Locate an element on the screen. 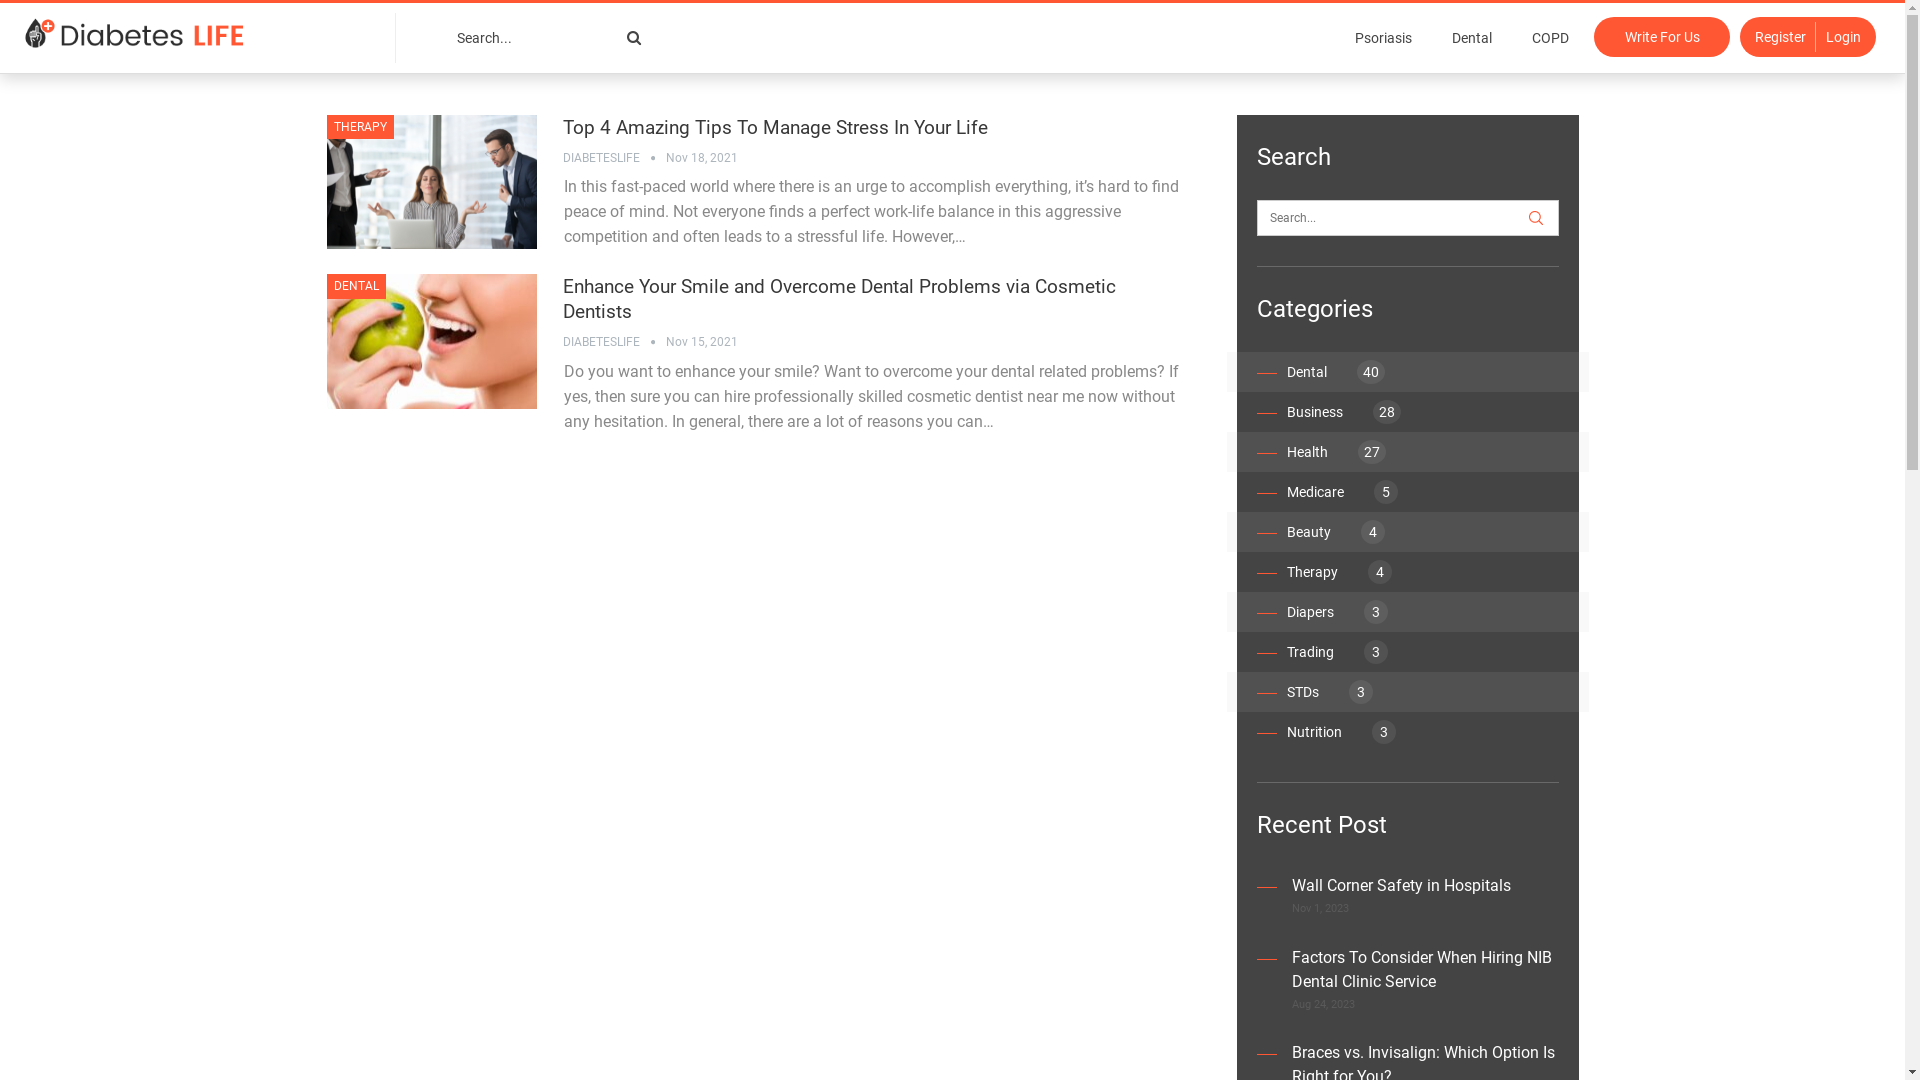 This screenshot has width=1920, height=1080. Dental is located at coordinates (1472, 38).